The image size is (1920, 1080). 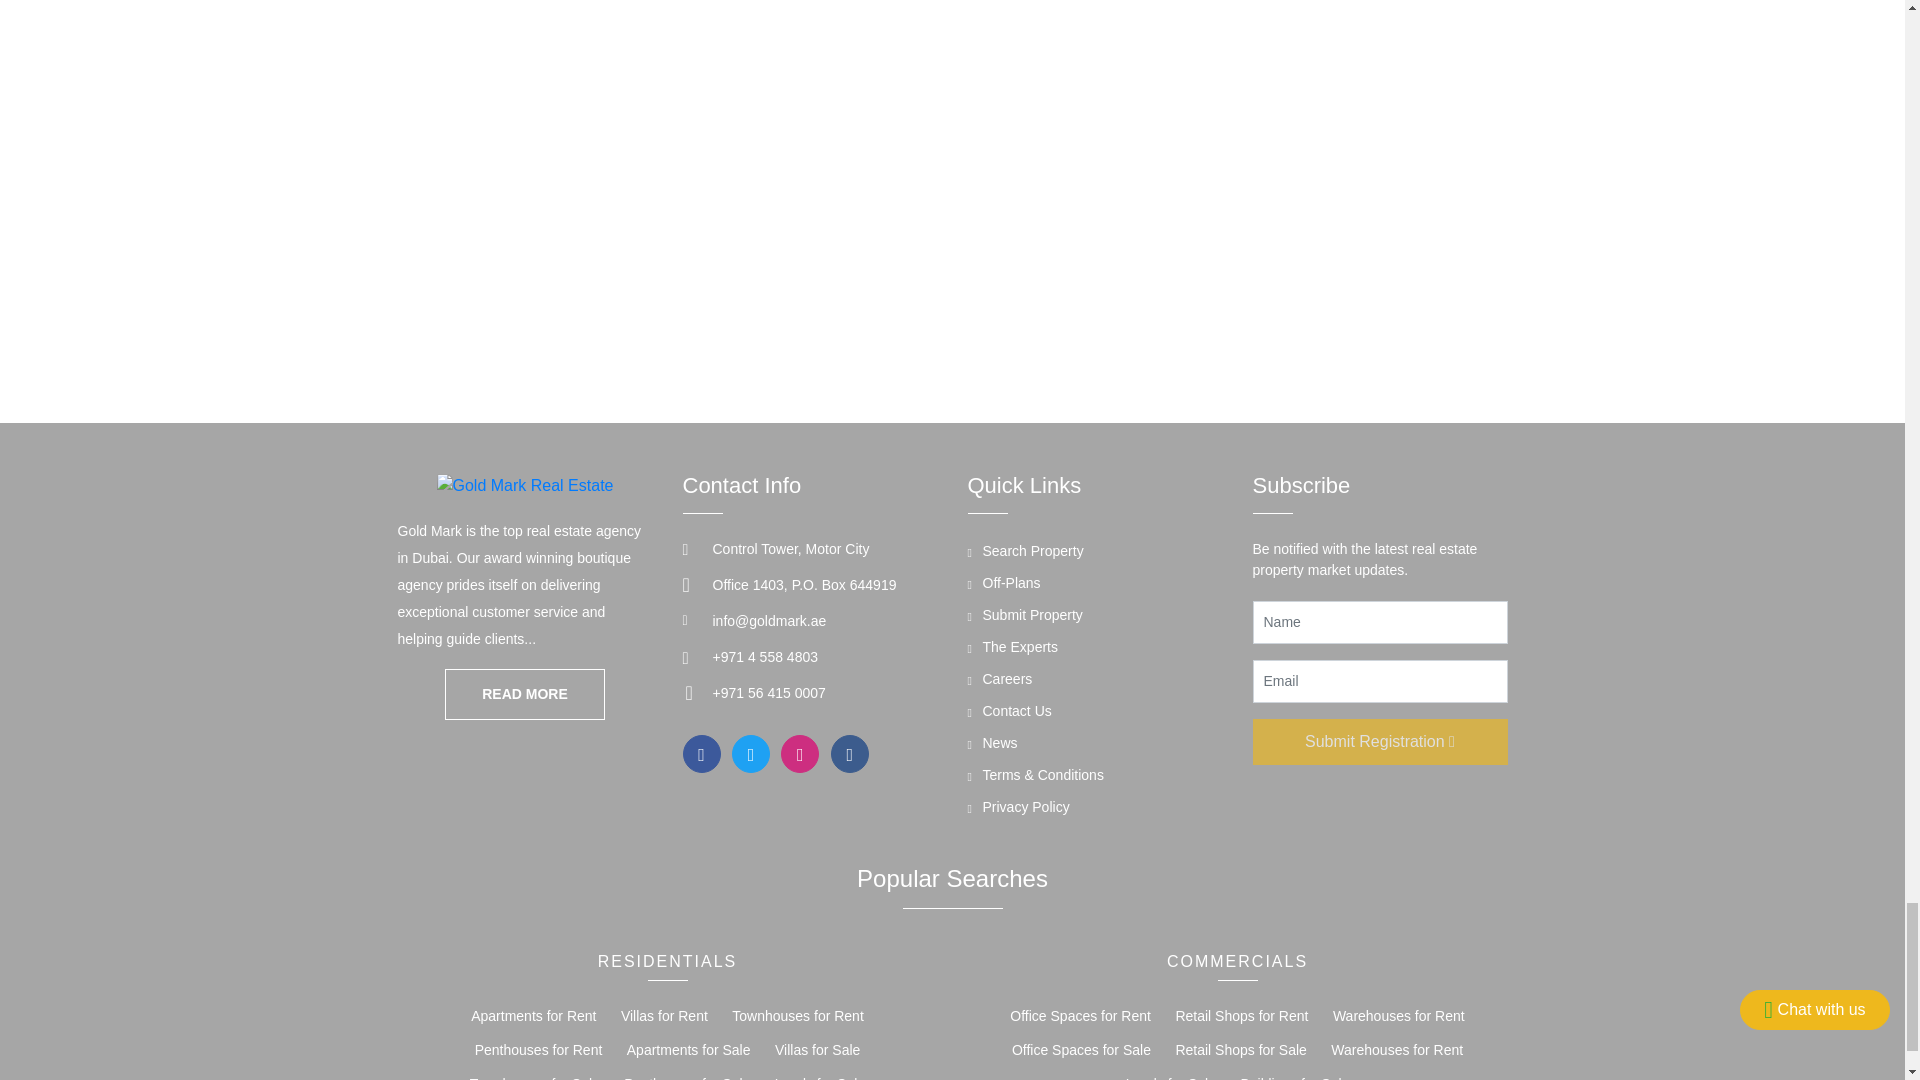 I want to click on READ MORE, so click(x=524, y=694).